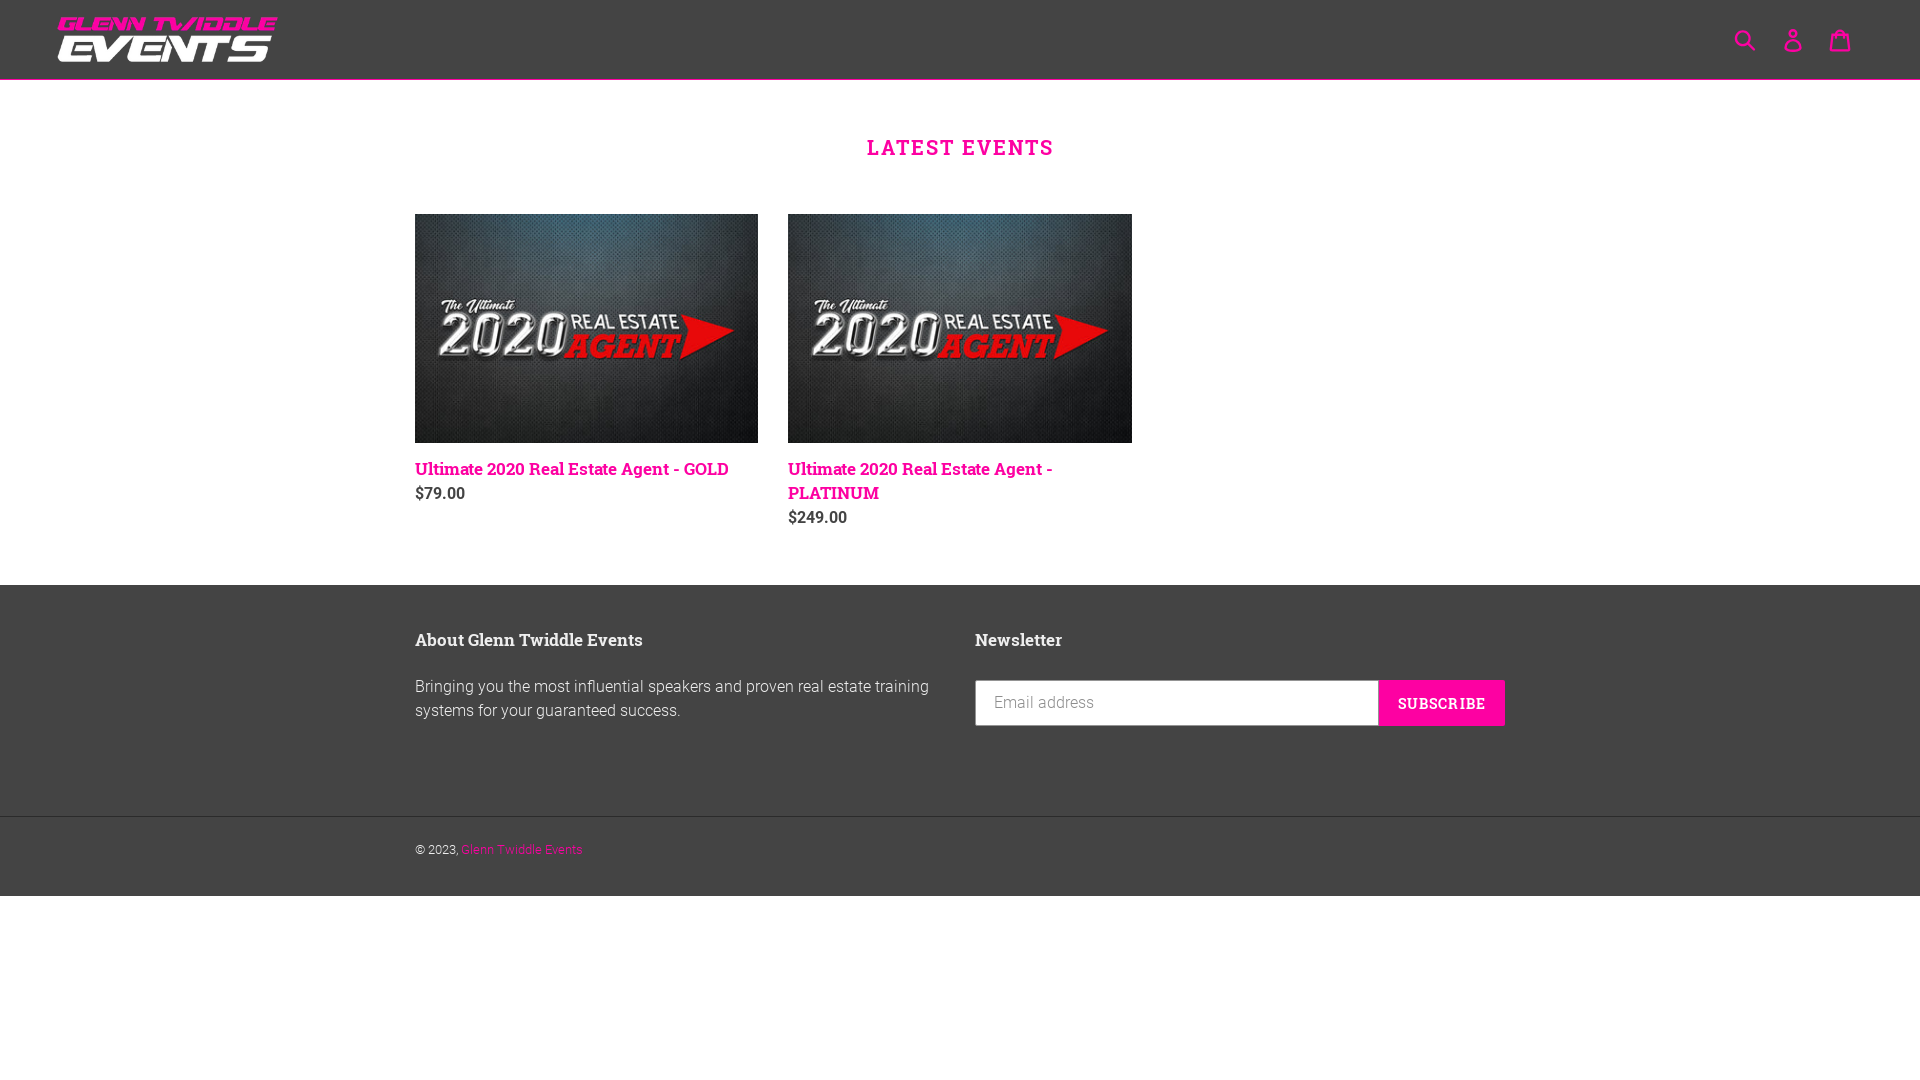 This screenshot has height=1080, width=1920. What do you see at coordinates (522, 850) in the screenshot?
I see `Glenn Twiddle Events` at bounding box center [522, 850].